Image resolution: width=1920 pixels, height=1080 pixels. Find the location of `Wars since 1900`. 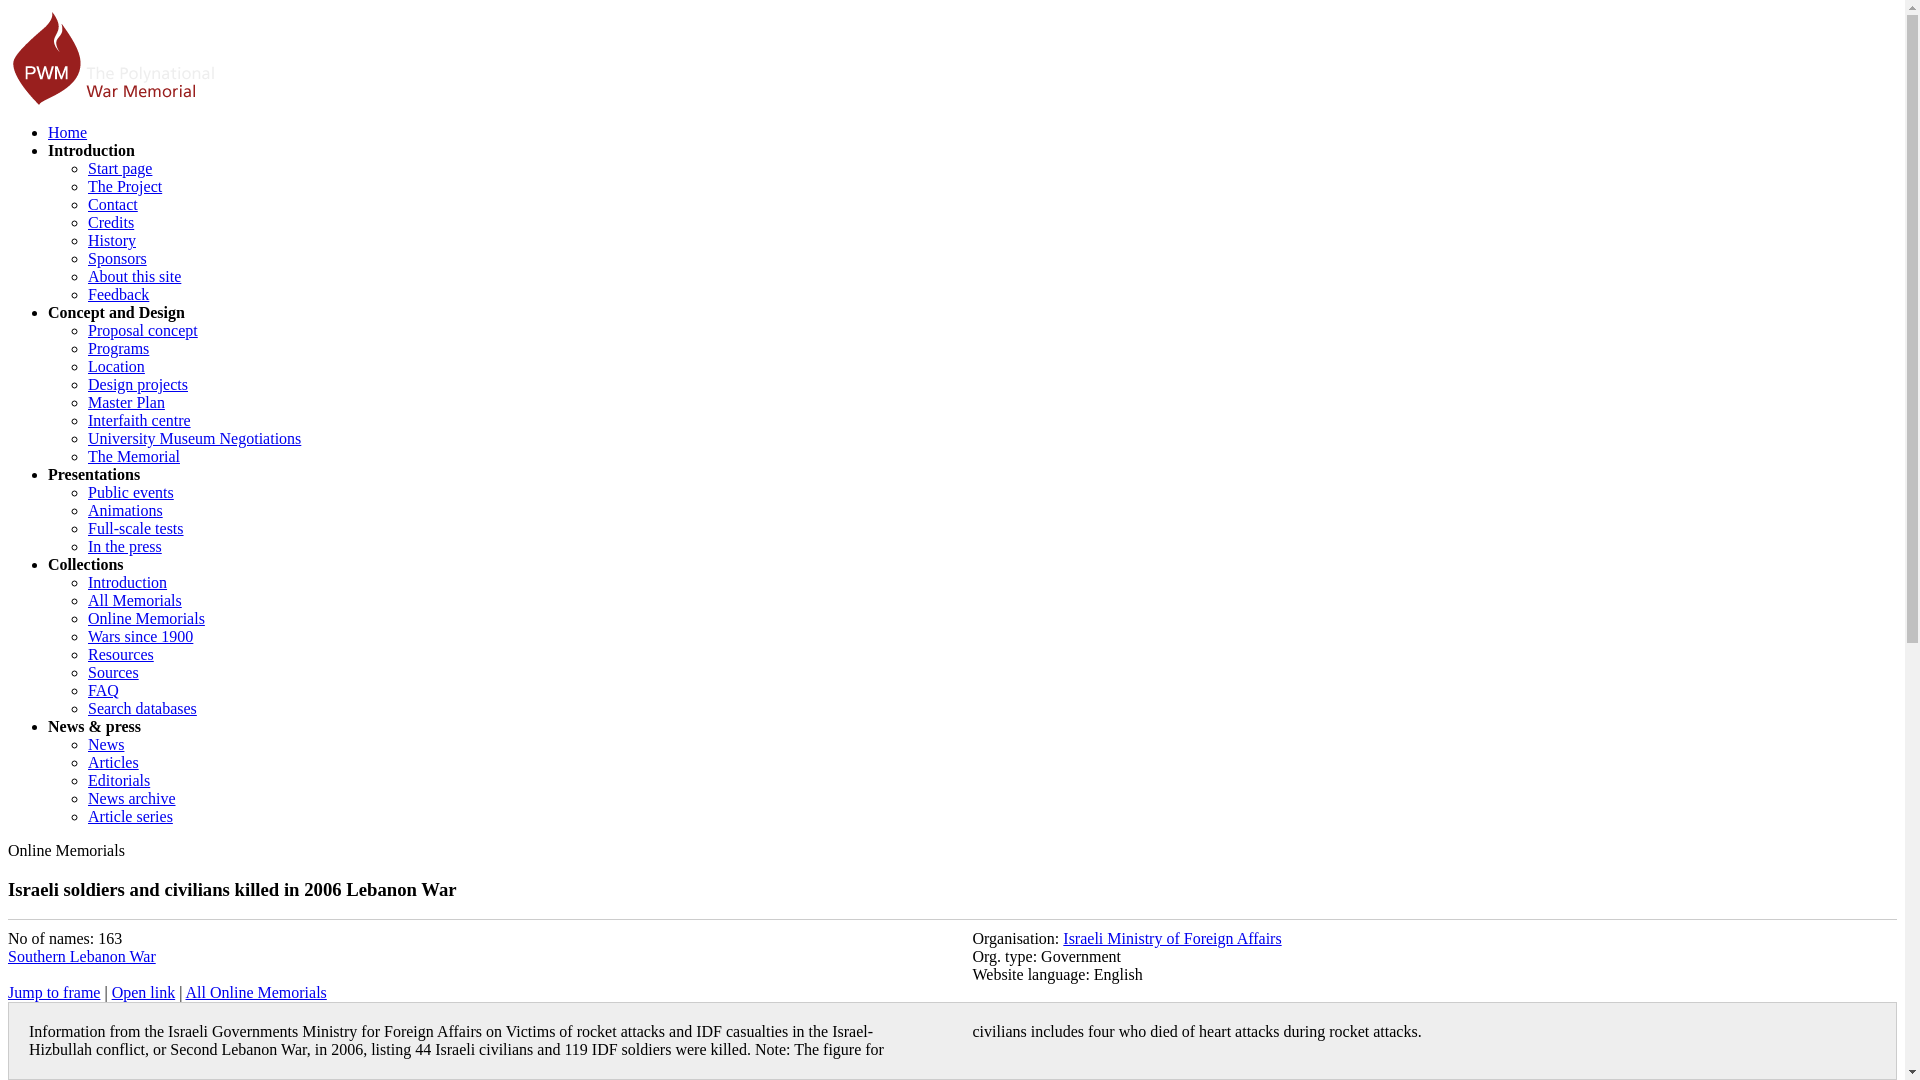

Wars since 1900 is located at coordinates (140, 636).